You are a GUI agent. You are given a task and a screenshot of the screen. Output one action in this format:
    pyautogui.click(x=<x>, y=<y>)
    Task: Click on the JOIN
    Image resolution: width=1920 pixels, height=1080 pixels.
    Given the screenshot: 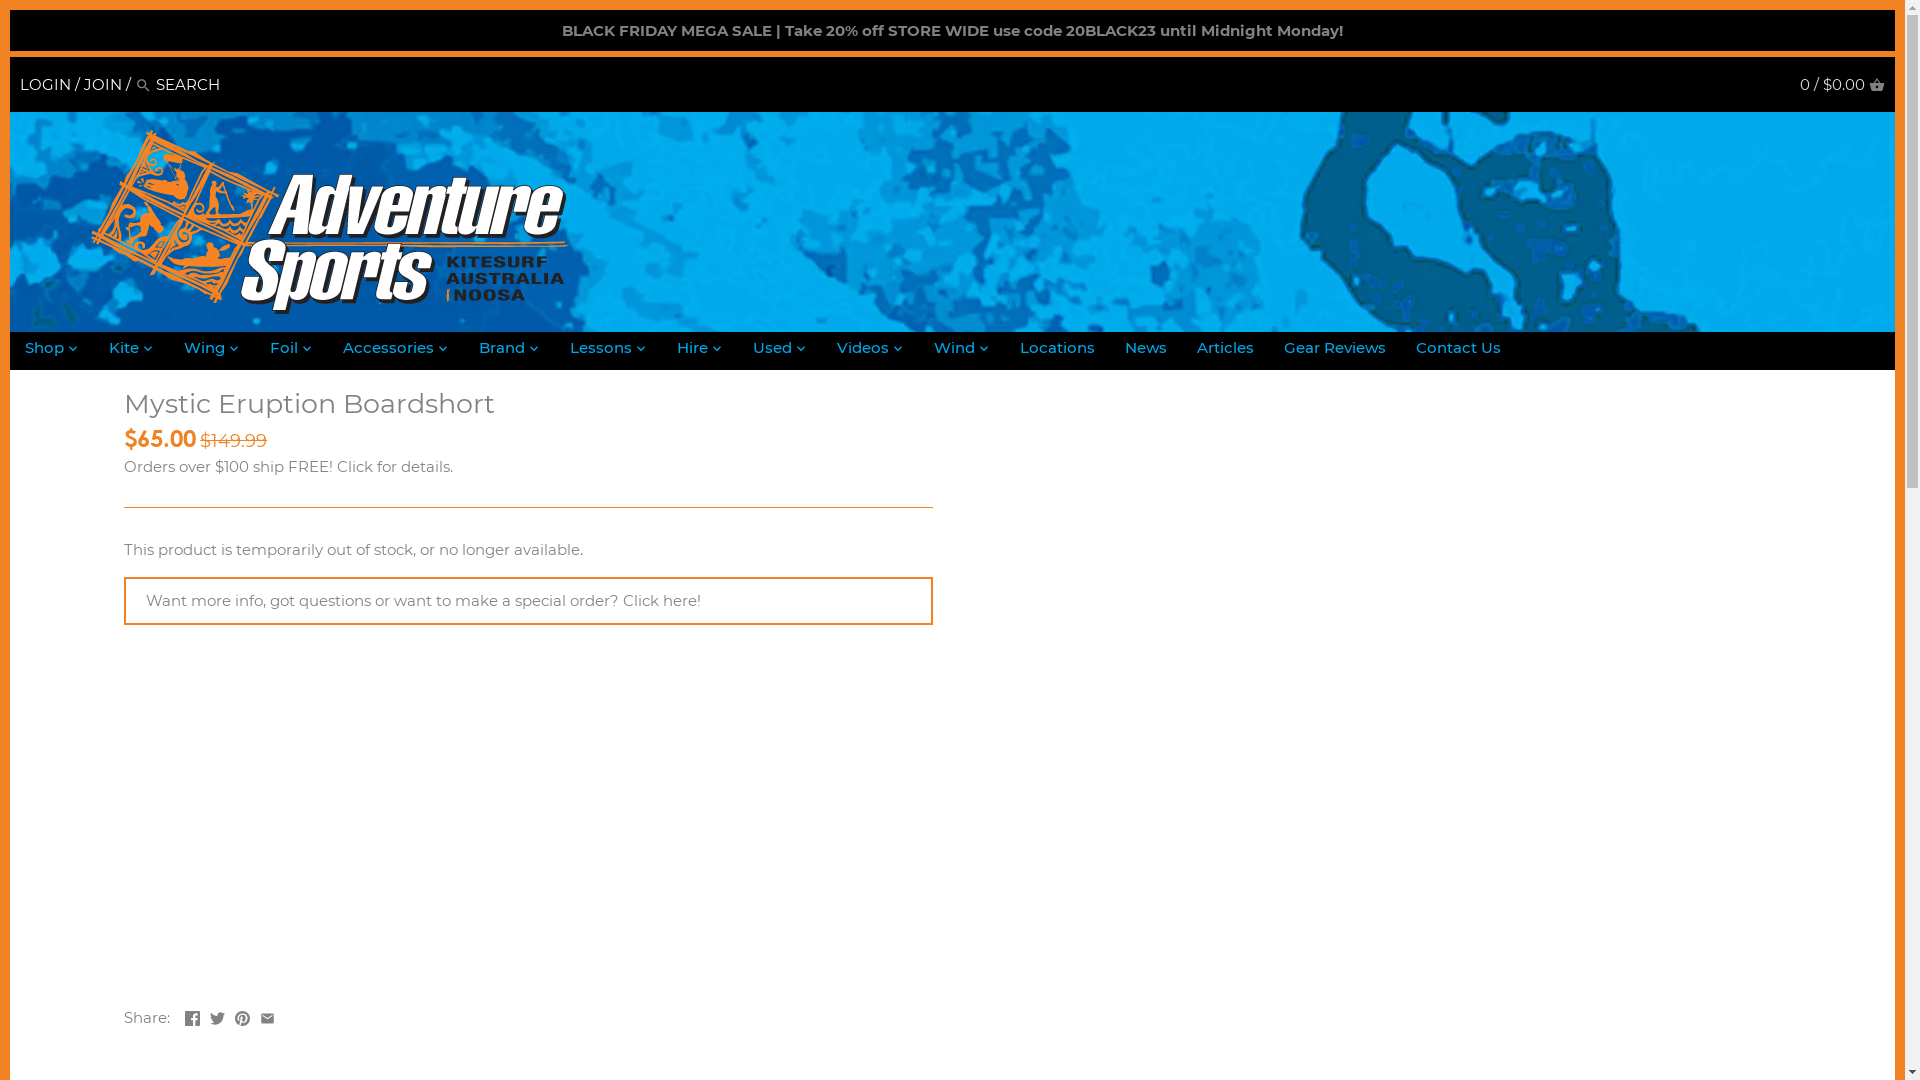 What is the action you would take?
    pyautogui.click(x=103, y=84)
    